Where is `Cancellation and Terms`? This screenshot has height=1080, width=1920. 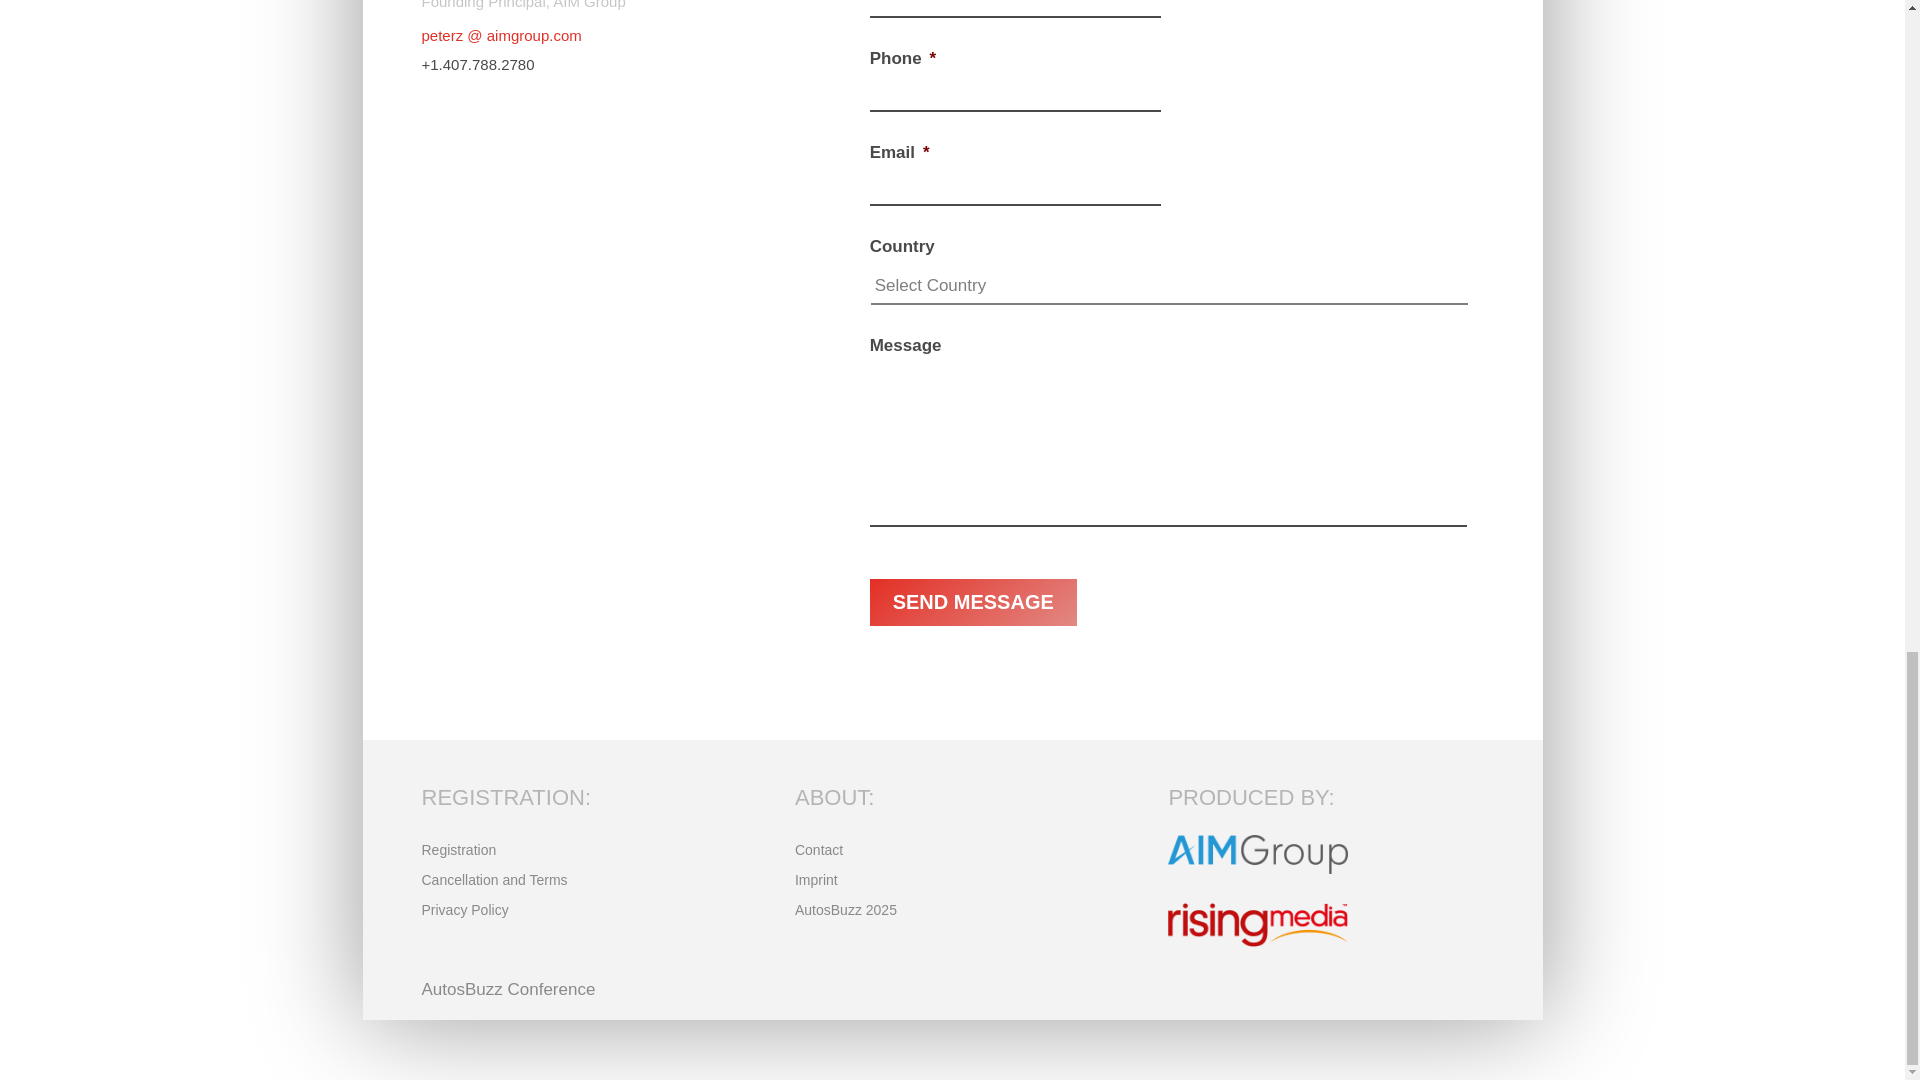
Cancellation and Terms is located at coordinates (495, 884).